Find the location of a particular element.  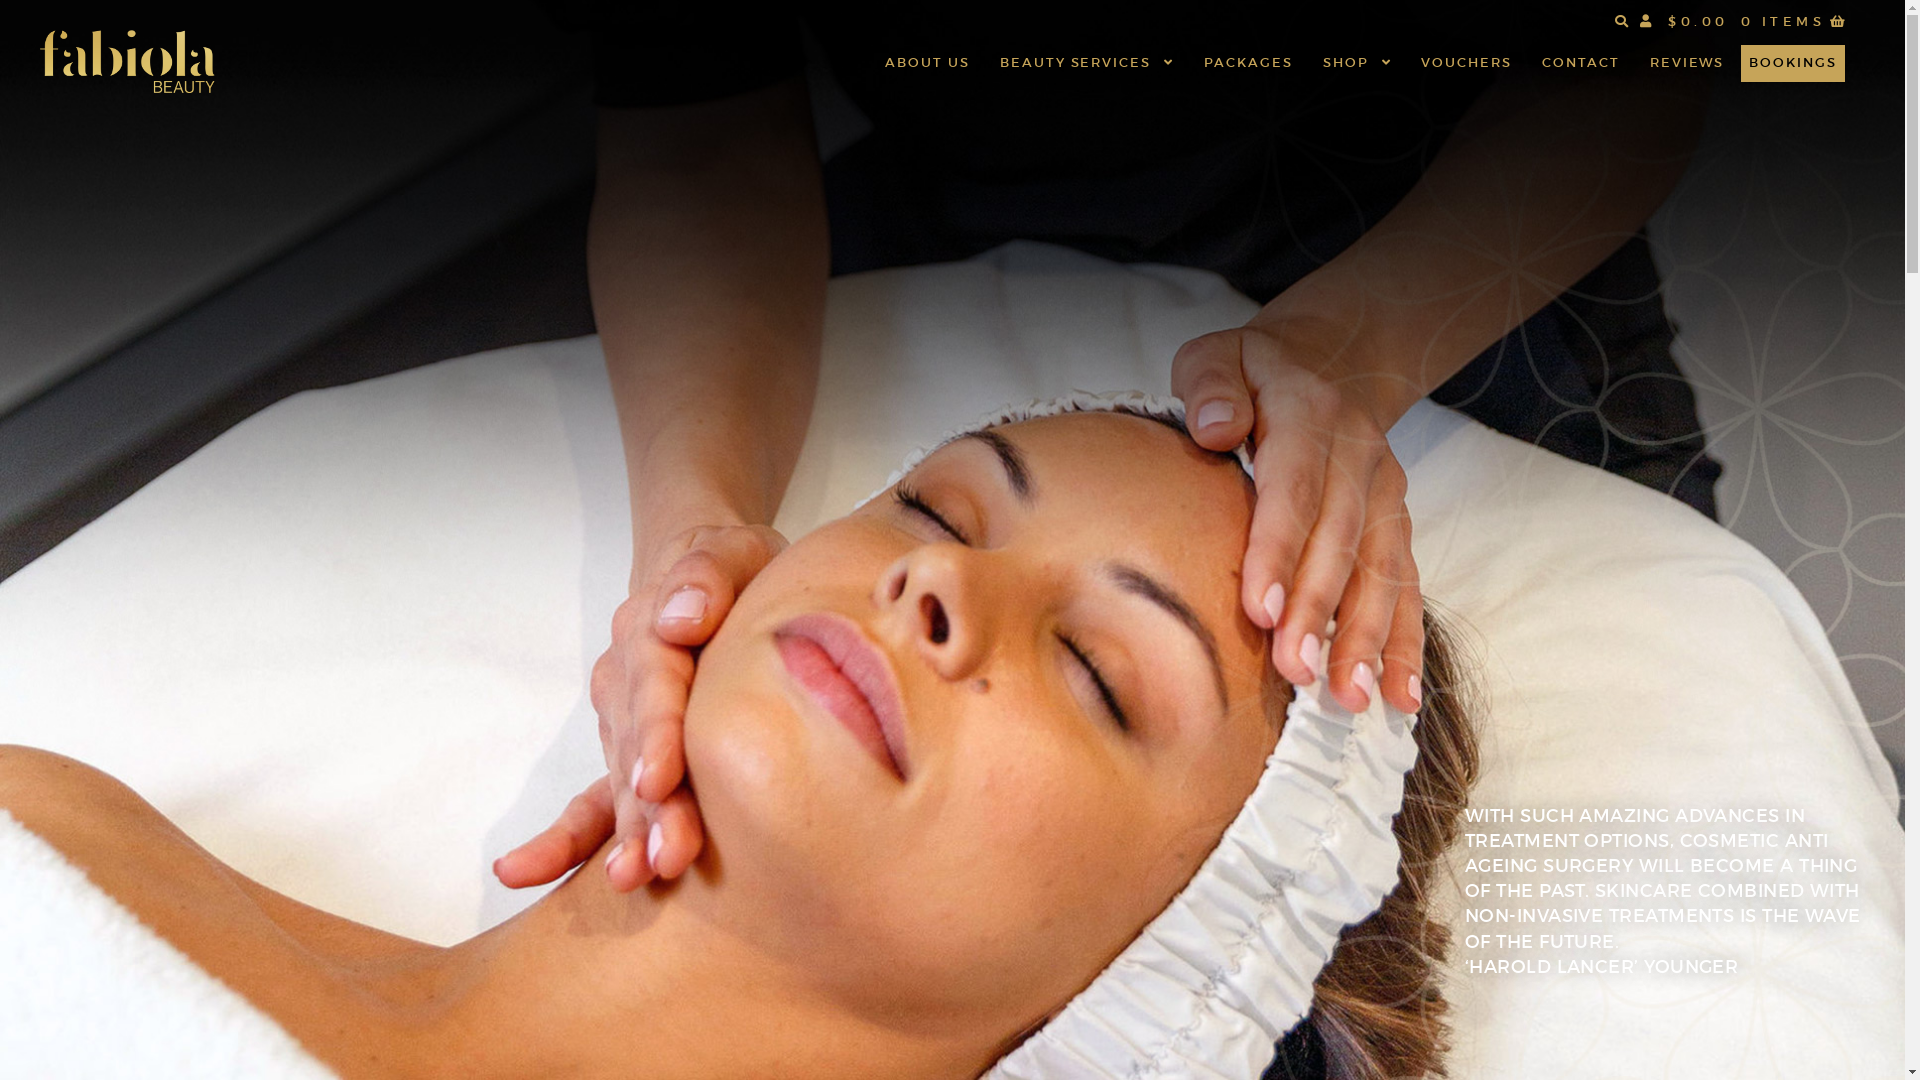

(02) 4228 3229 is located at coordinates (1300, 790).